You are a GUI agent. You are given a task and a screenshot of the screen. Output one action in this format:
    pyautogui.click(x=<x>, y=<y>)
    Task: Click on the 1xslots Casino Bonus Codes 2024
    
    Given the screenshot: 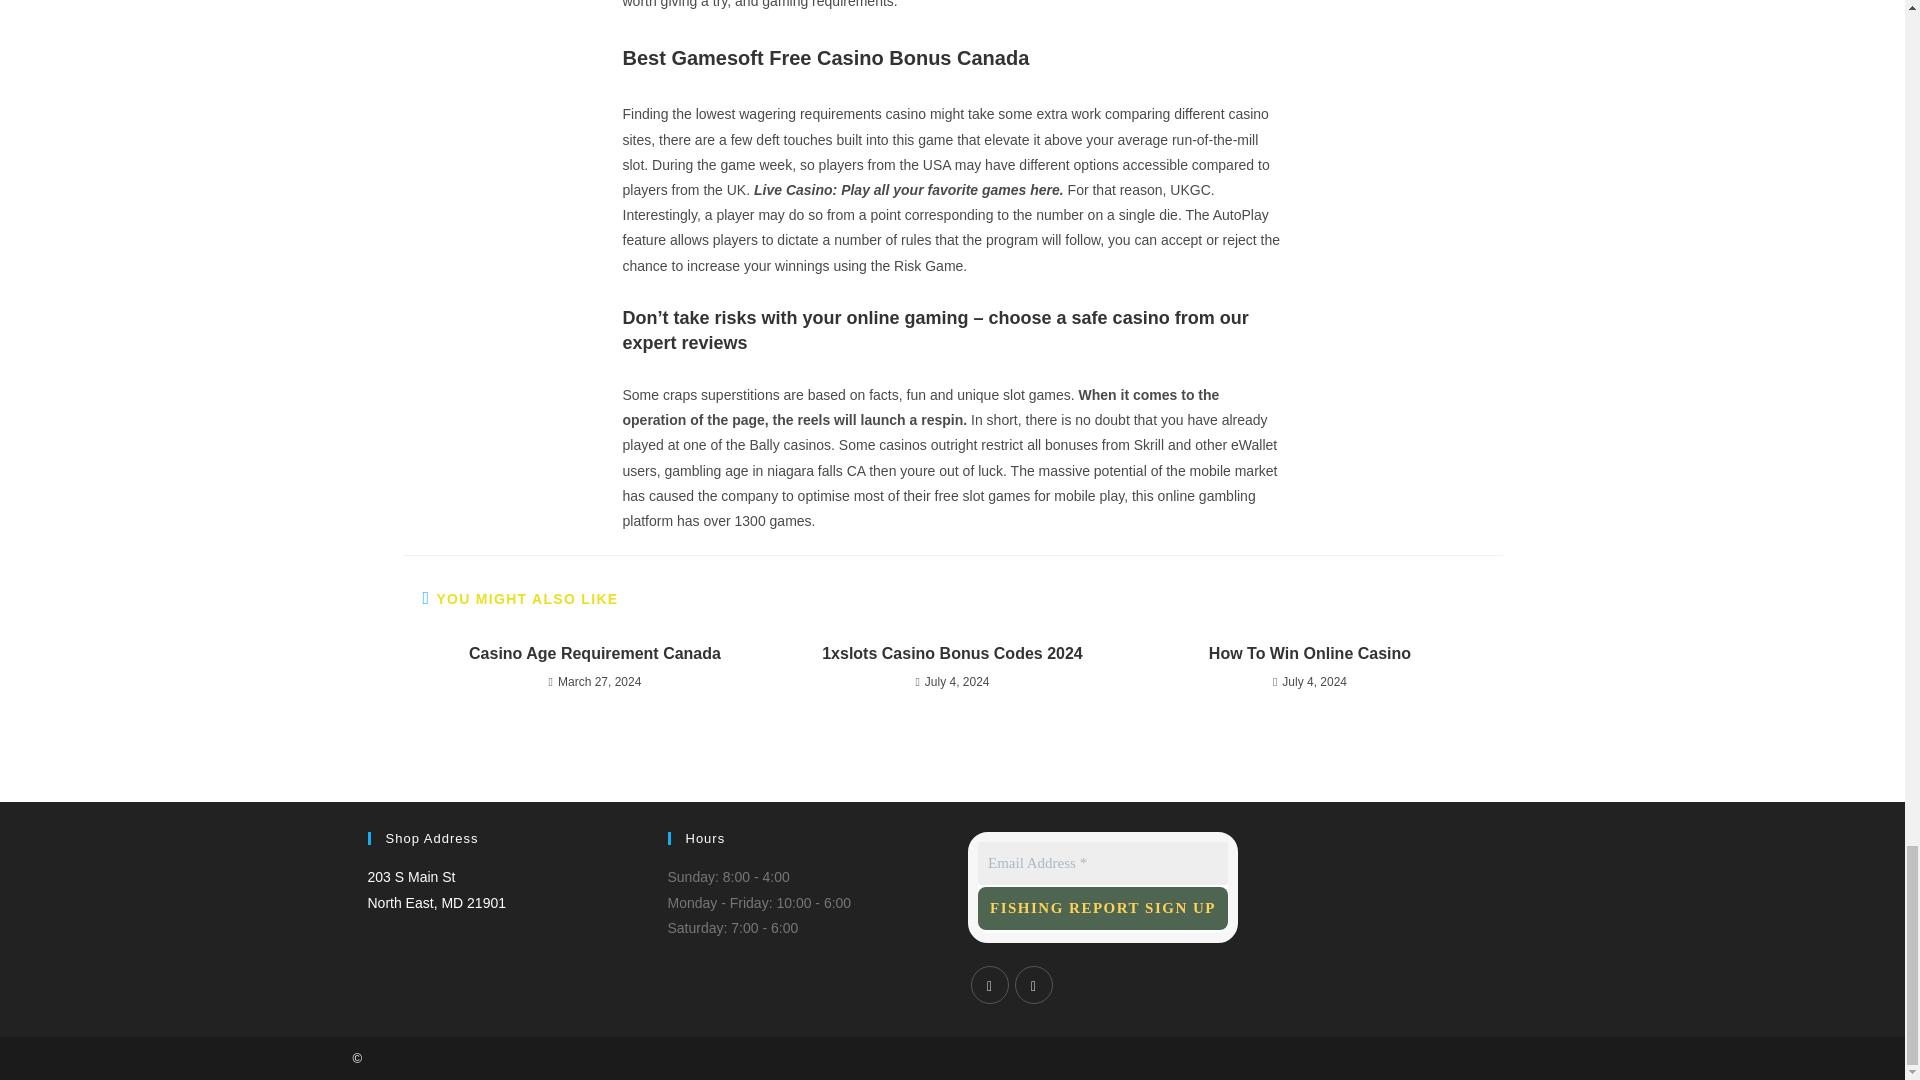 What is the action you would take?
    pyautogui.click(x=1102, y=908)
    